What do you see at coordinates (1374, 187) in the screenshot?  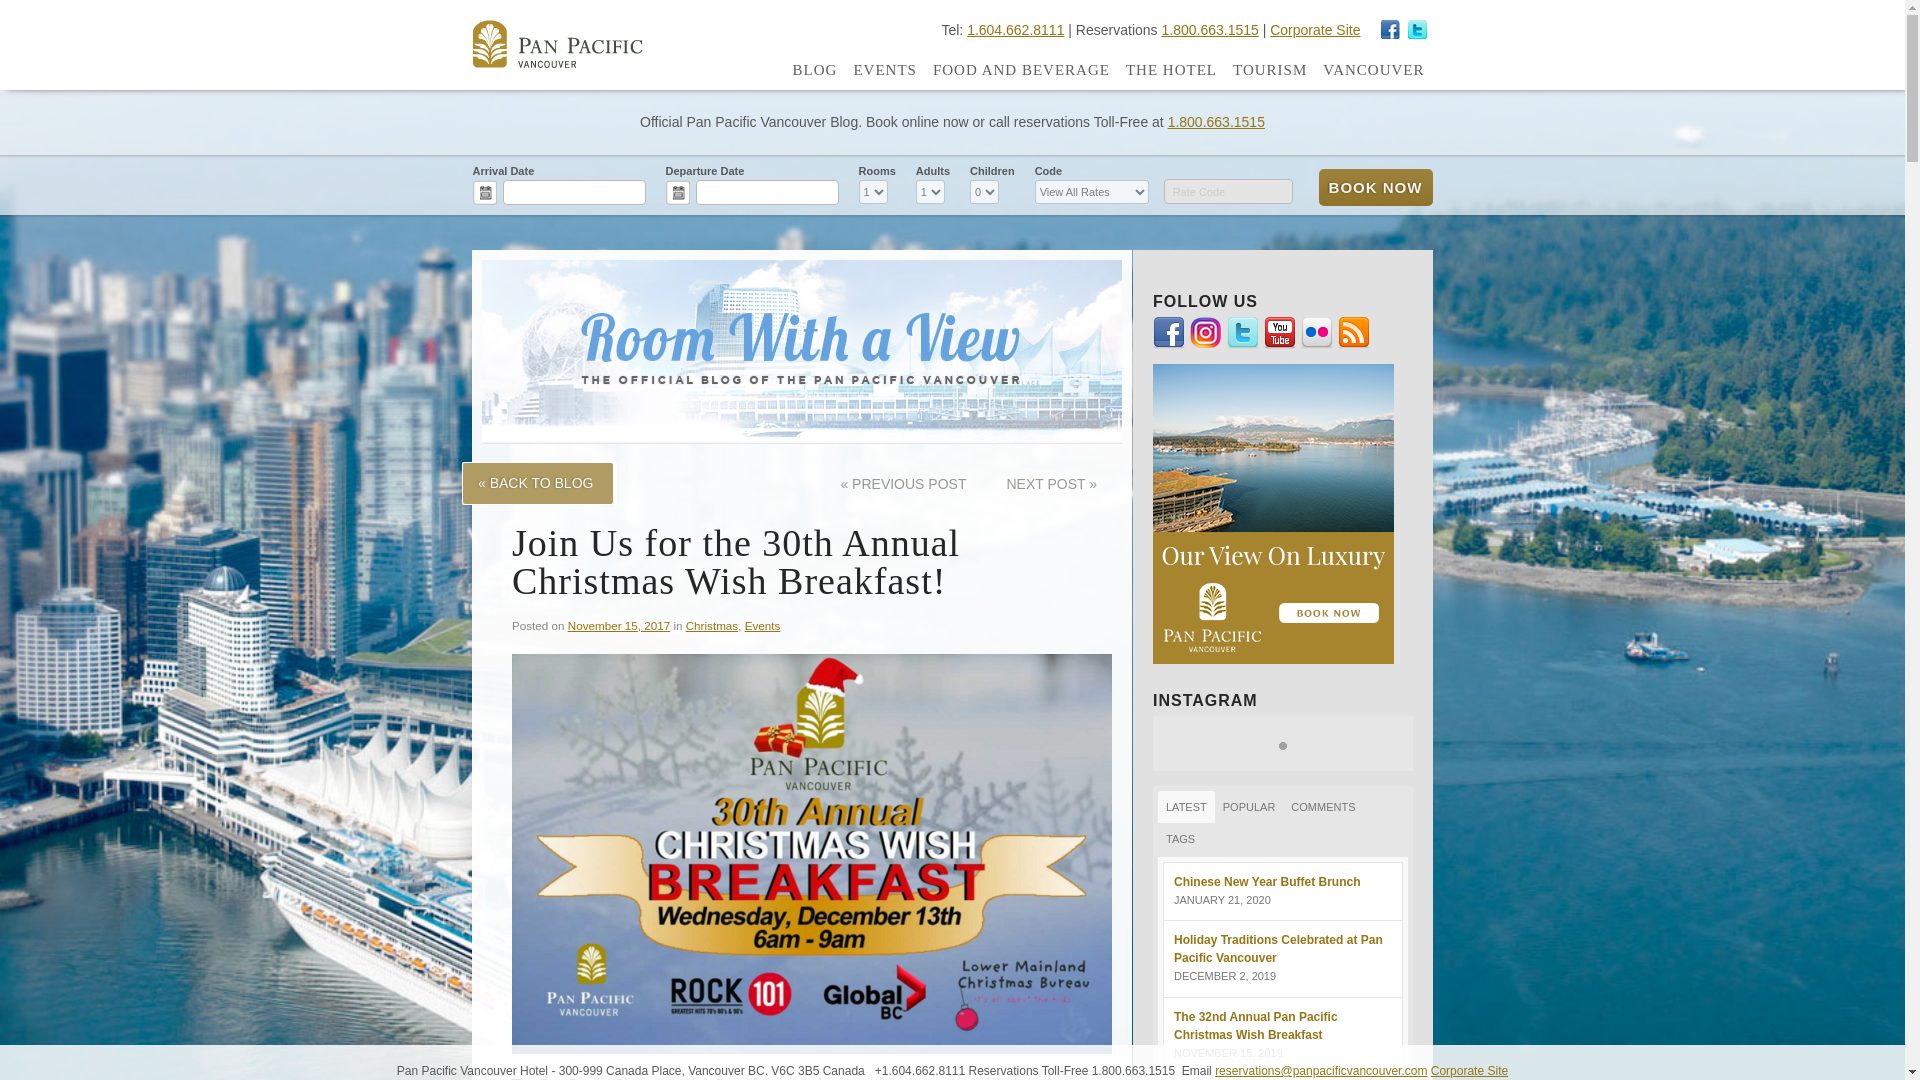 I see `Book Now` at bounding box center [1374, 187].